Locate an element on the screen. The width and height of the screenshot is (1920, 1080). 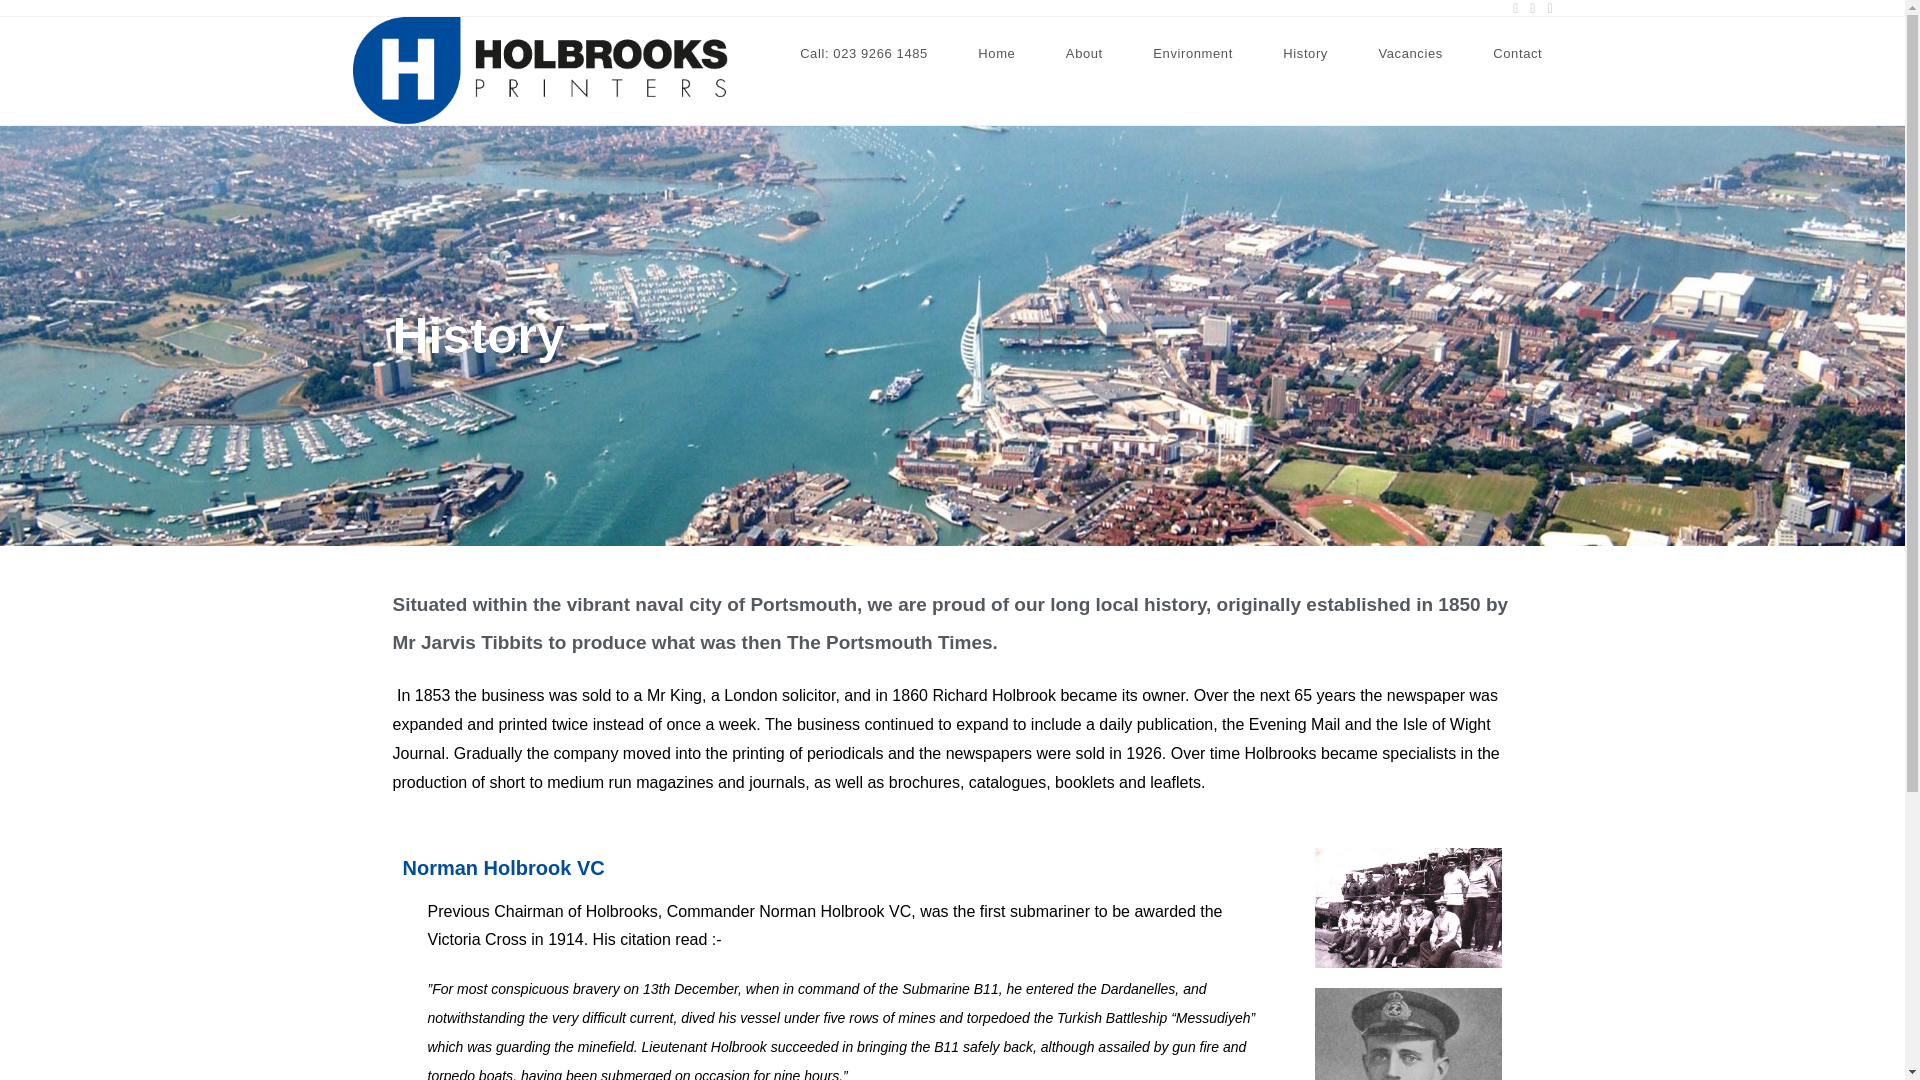
Vacancies is located at coordinates (1410, 54).